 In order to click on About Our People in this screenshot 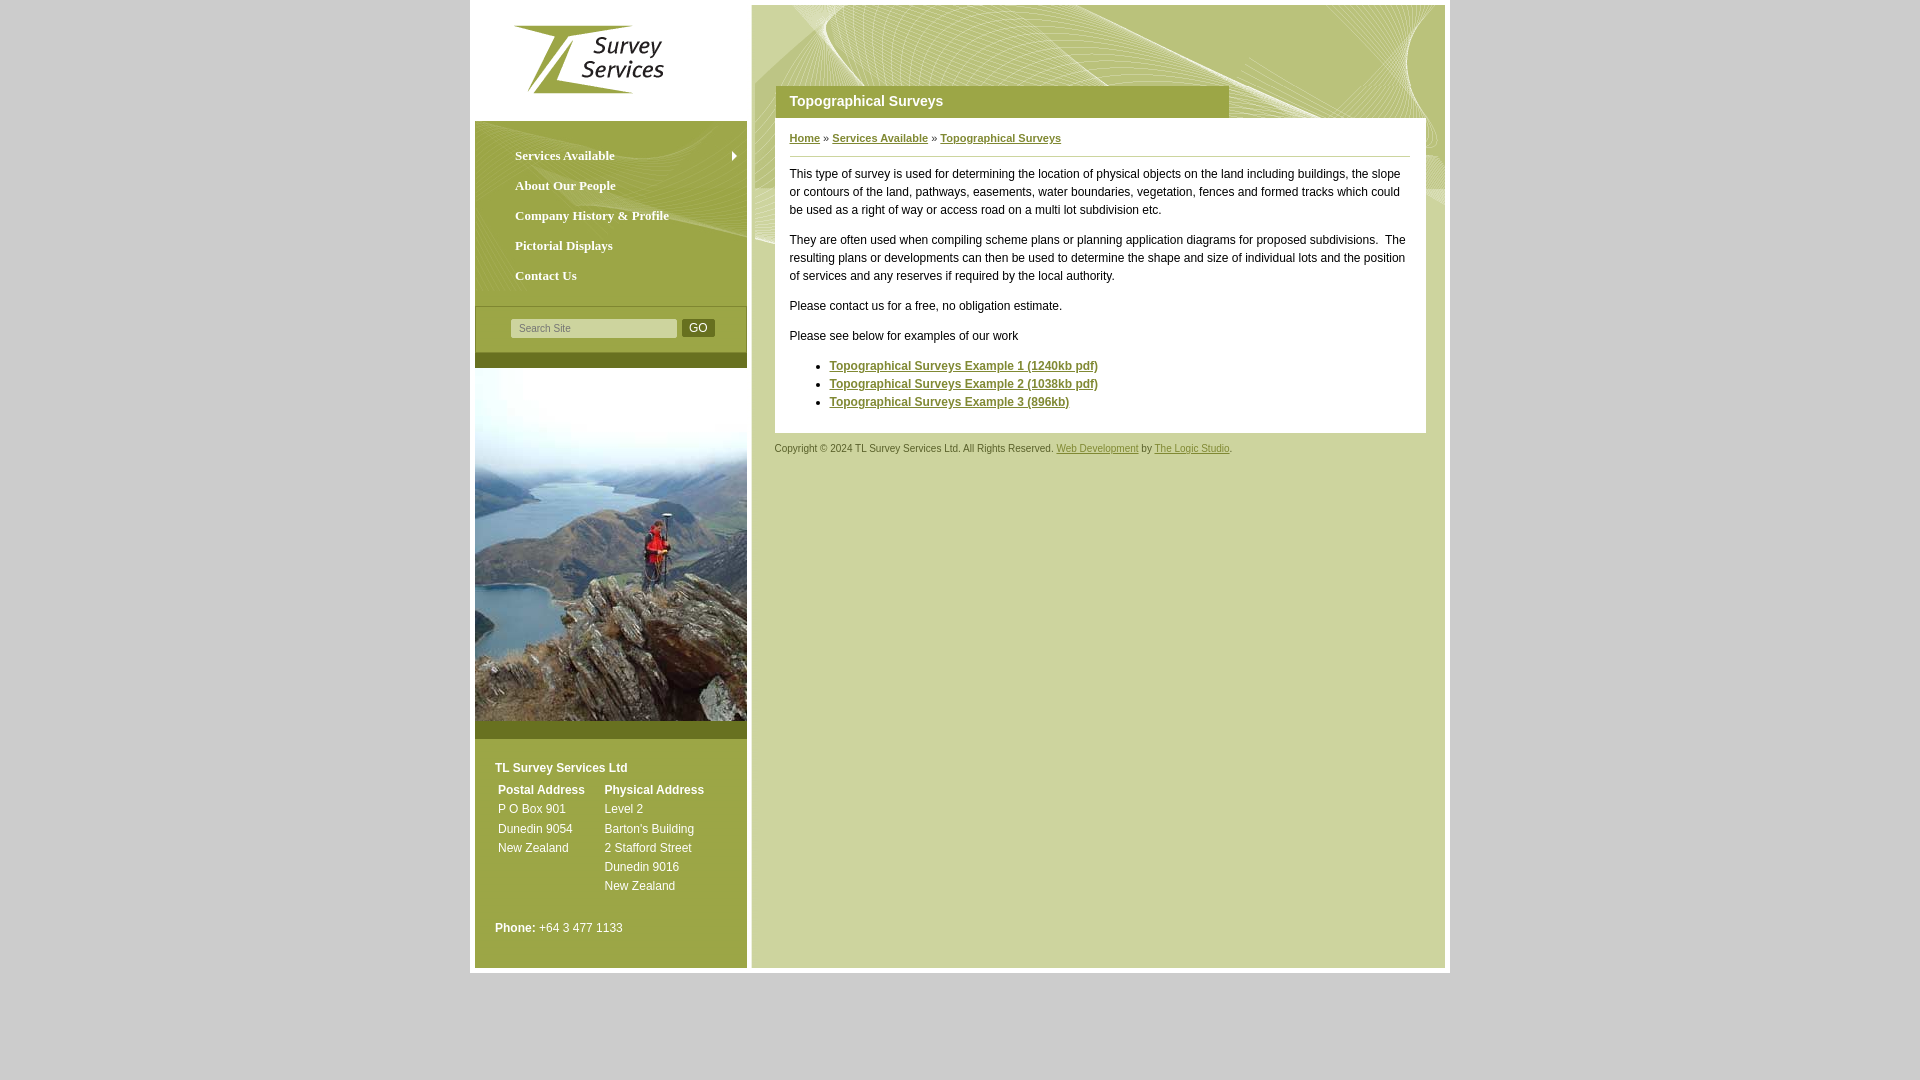, I will do `click(610, 185)`.